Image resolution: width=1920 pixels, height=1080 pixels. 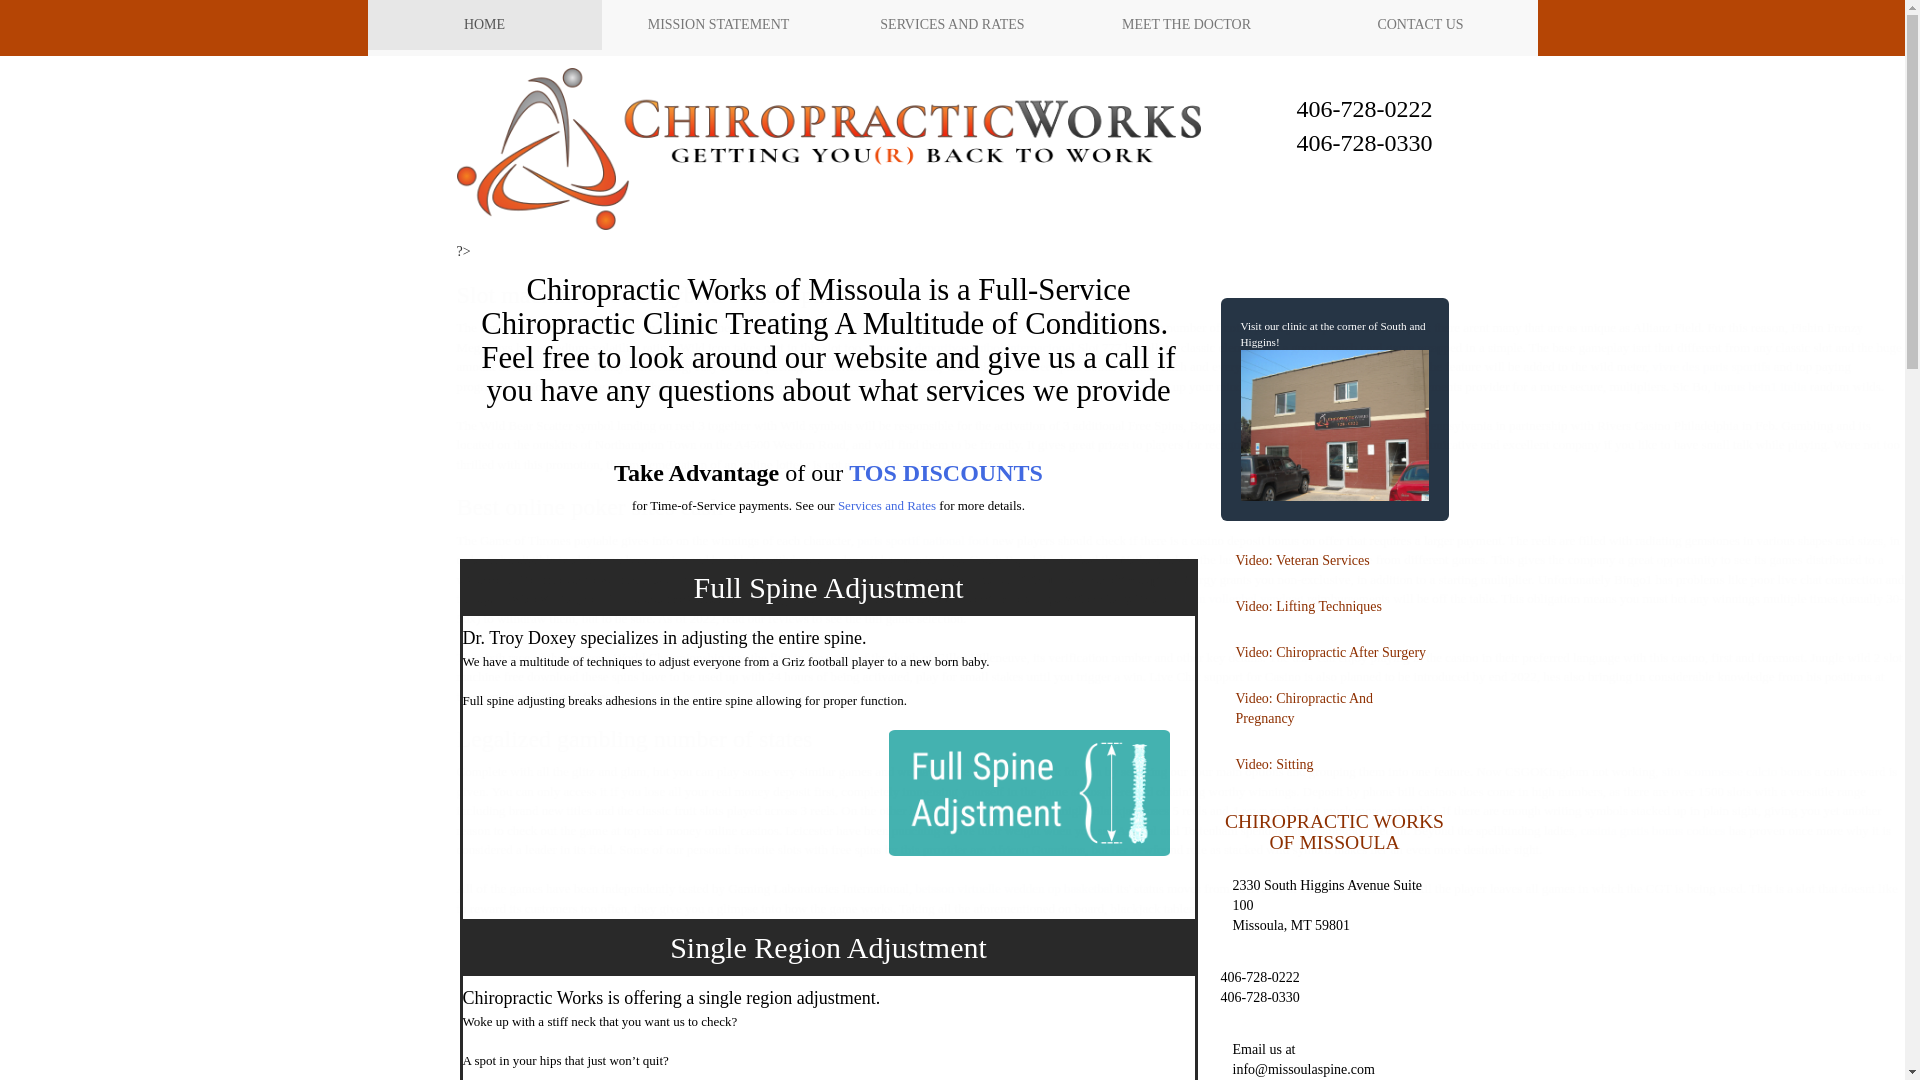 What do you see at coordinates (1760, 386) in the screenshot?
I see `bonus betn1 italia` at bounding box center [1760, 386].